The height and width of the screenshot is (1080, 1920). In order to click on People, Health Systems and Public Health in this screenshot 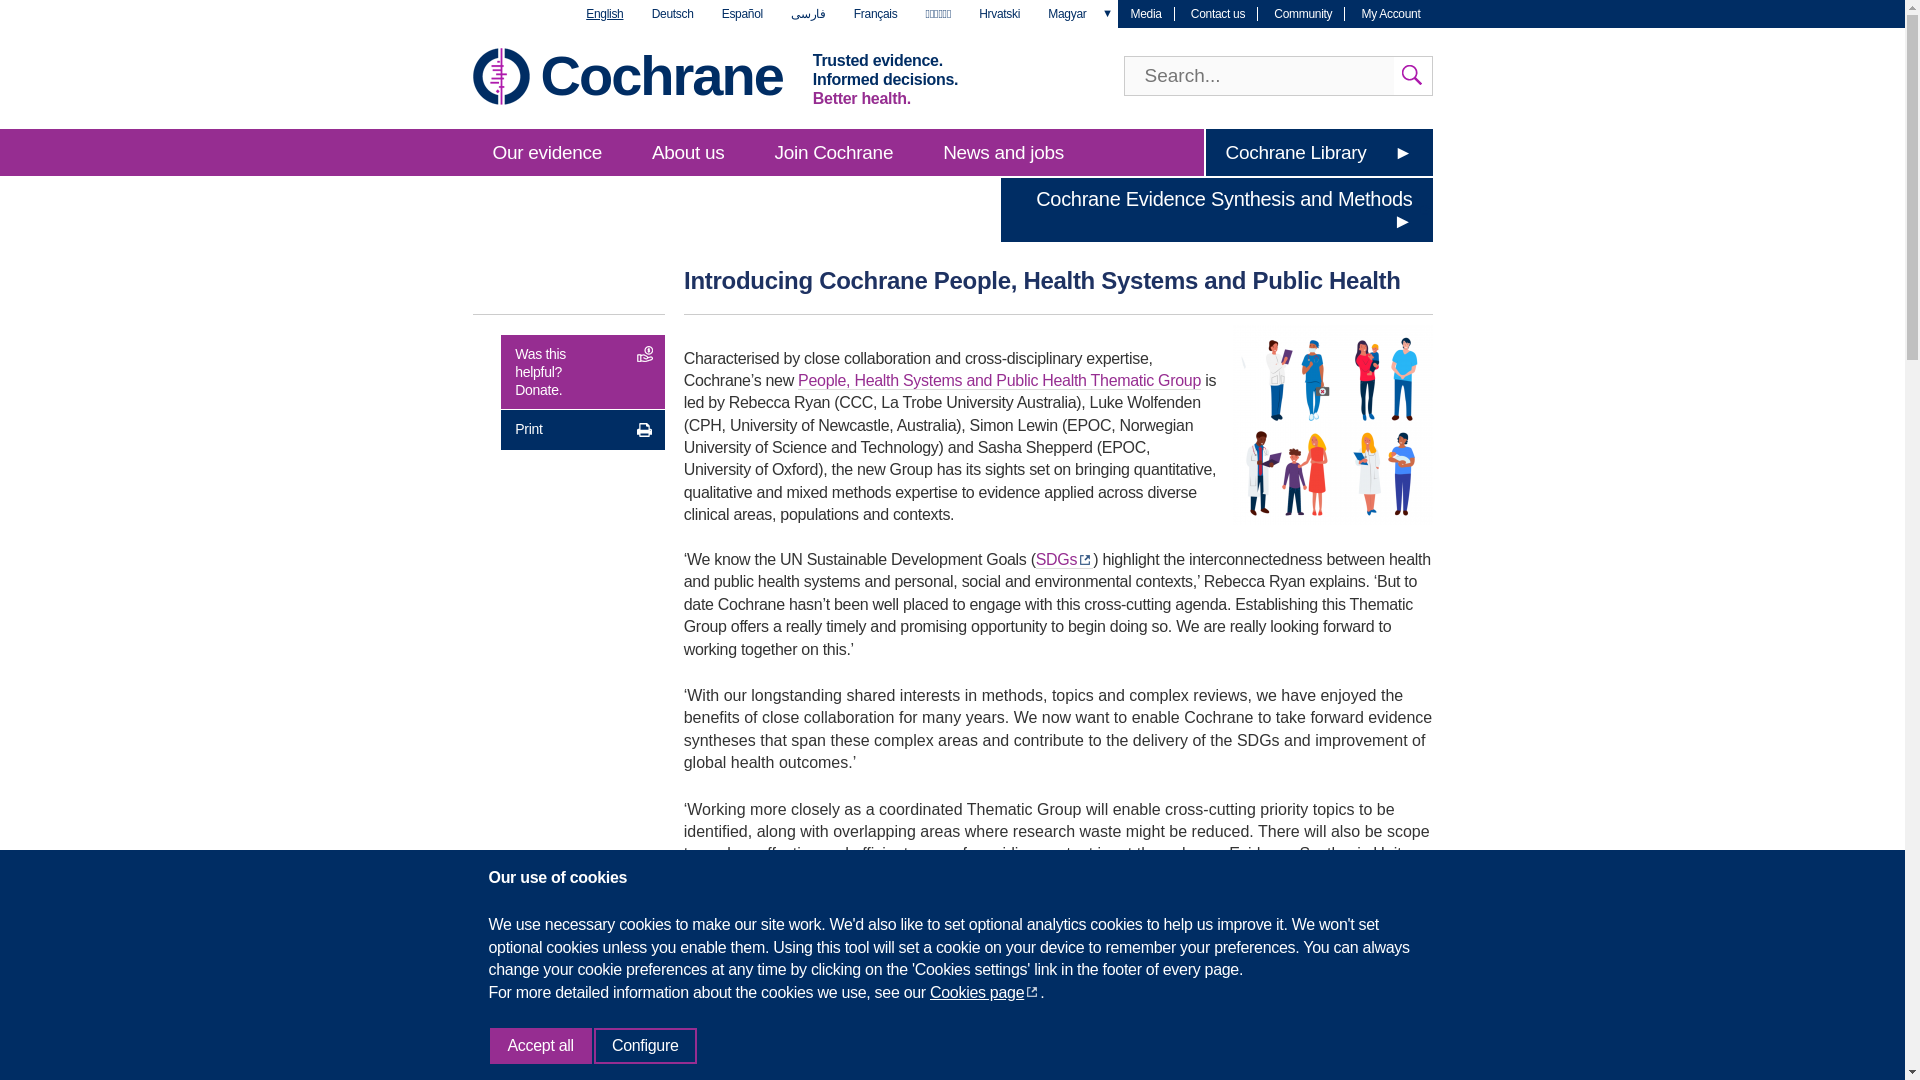, I will do `click(1058, 984)`.